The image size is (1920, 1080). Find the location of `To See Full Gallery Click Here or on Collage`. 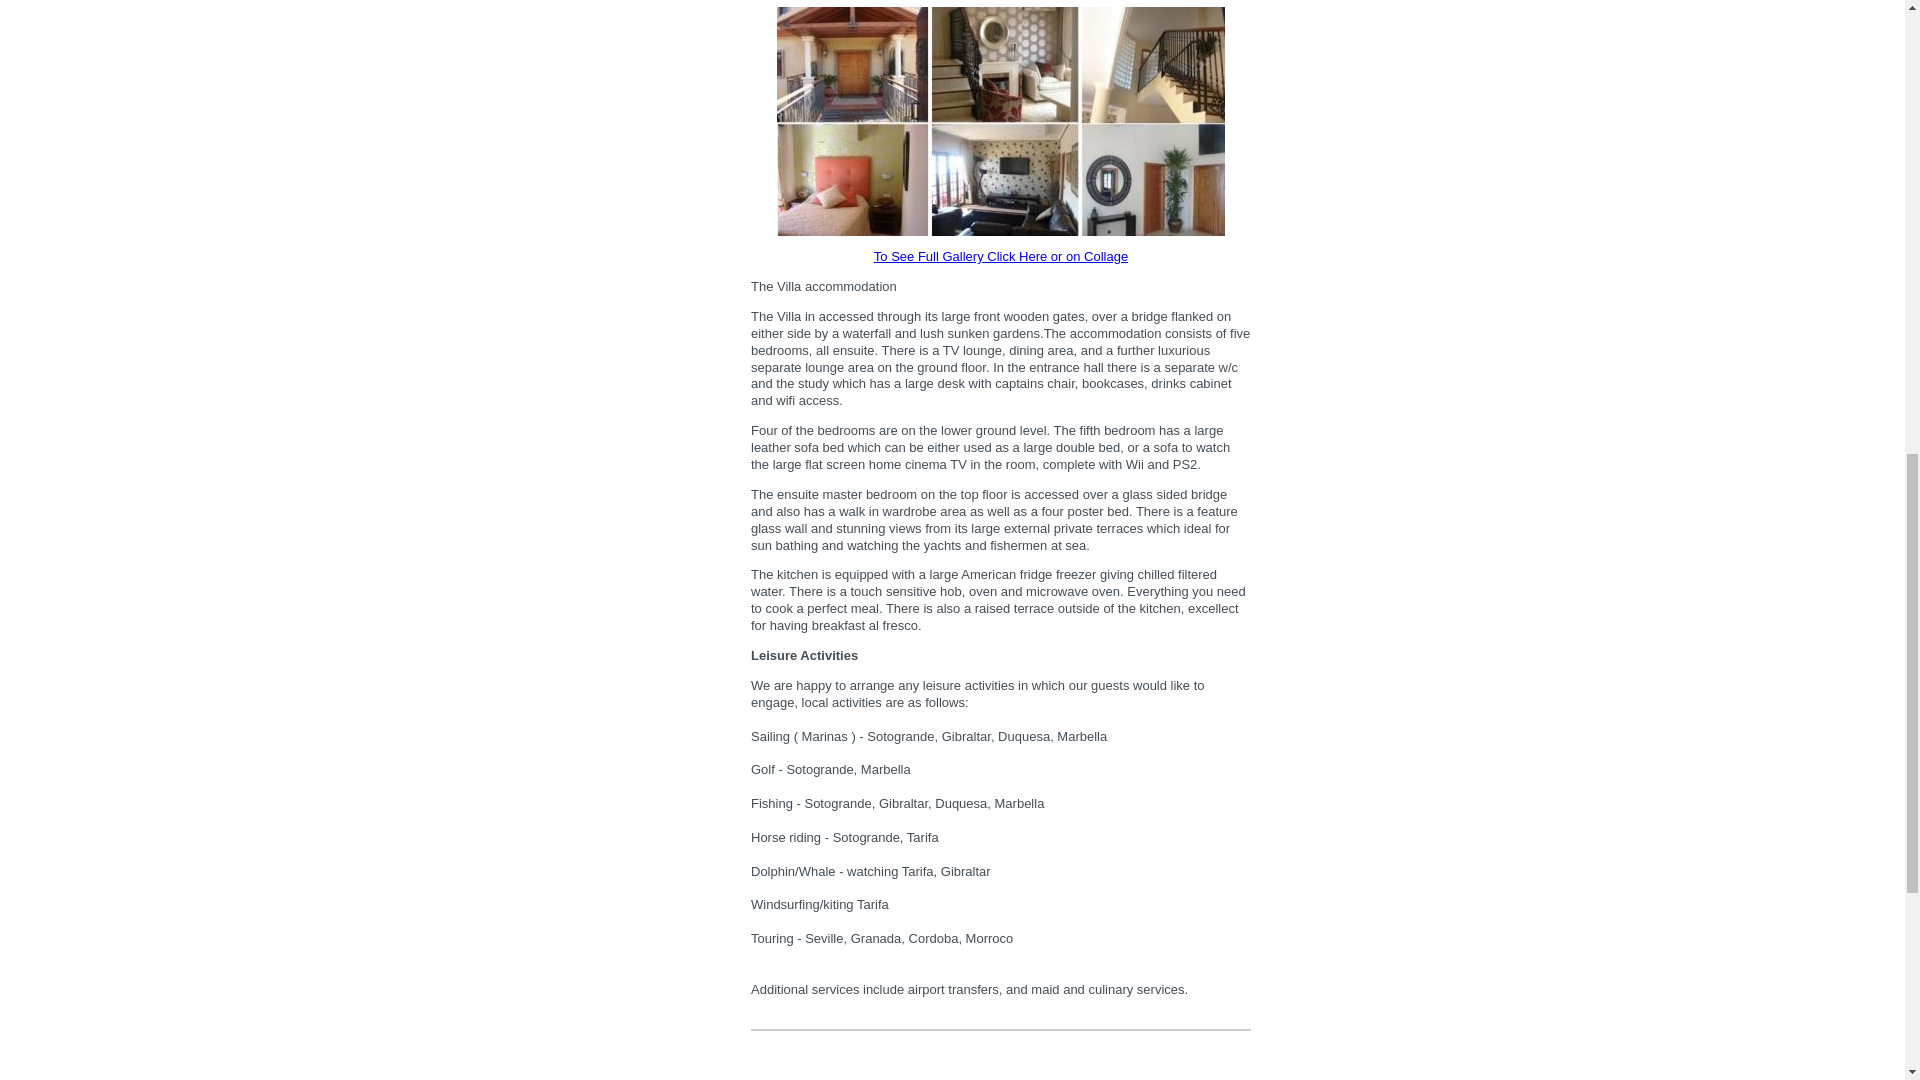

To See Full Gallery Click Here or on Collage is located at coordinates (1000, 256).